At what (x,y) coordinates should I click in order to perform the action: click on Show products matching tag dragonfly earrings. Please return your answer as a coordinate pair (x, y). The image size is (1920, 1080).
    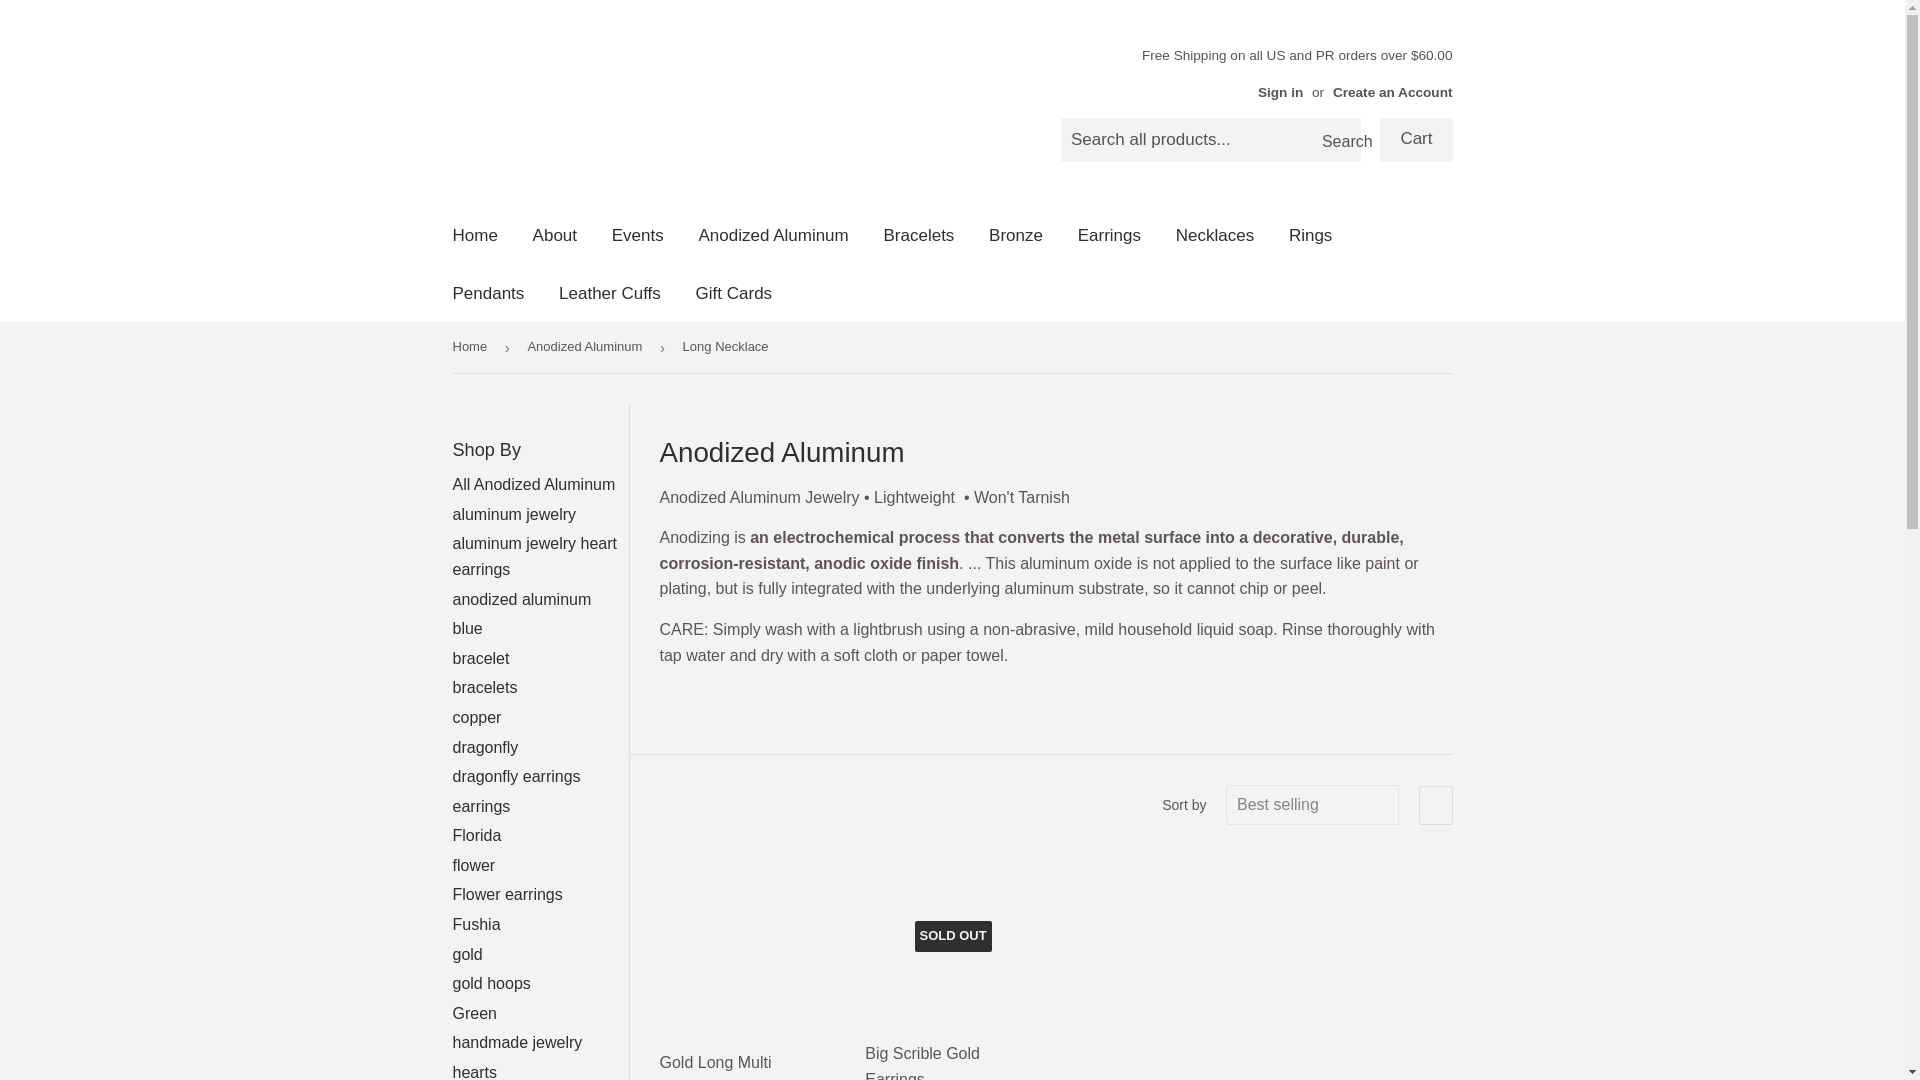
    Looking at the image, I should click on (515, 776).